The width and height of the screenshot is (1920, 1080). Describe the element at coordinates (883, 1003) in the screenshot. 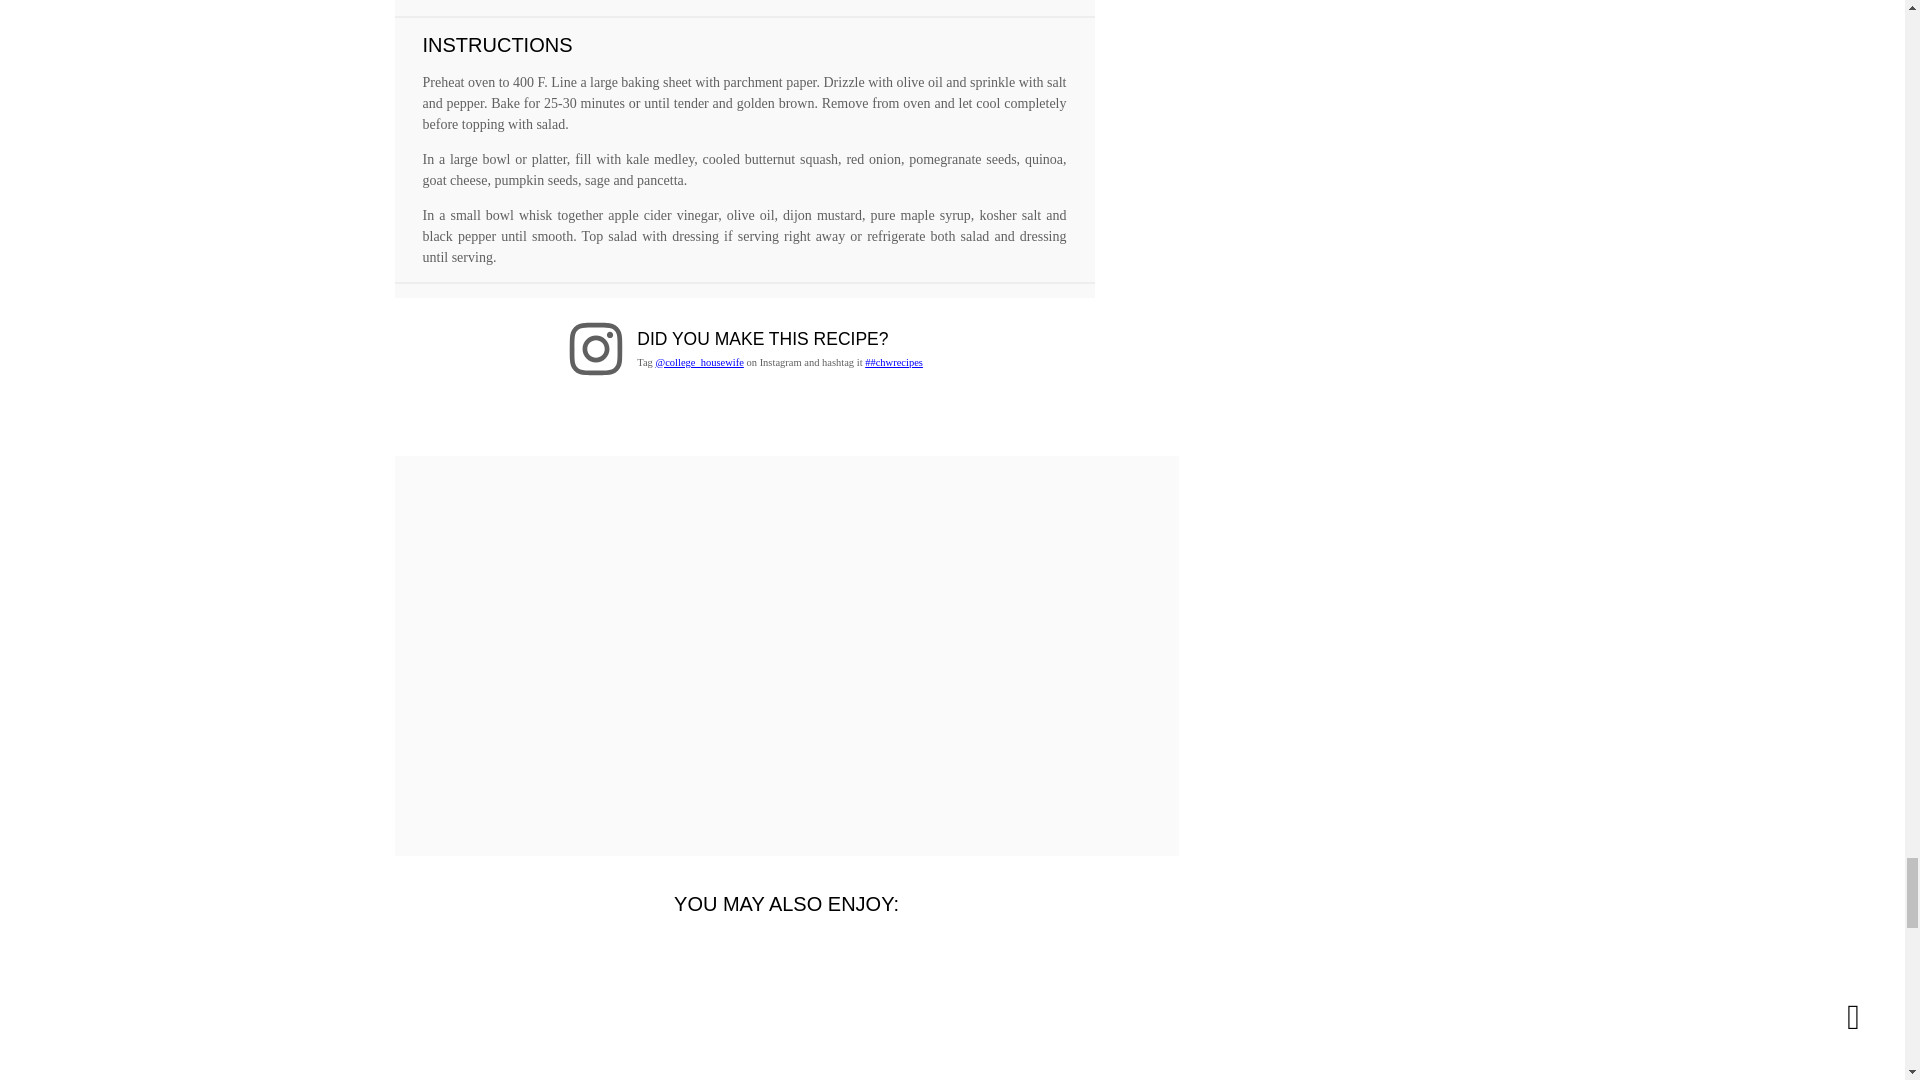

I see `Air Fryer Lemon Pepper Salmon` at that location.